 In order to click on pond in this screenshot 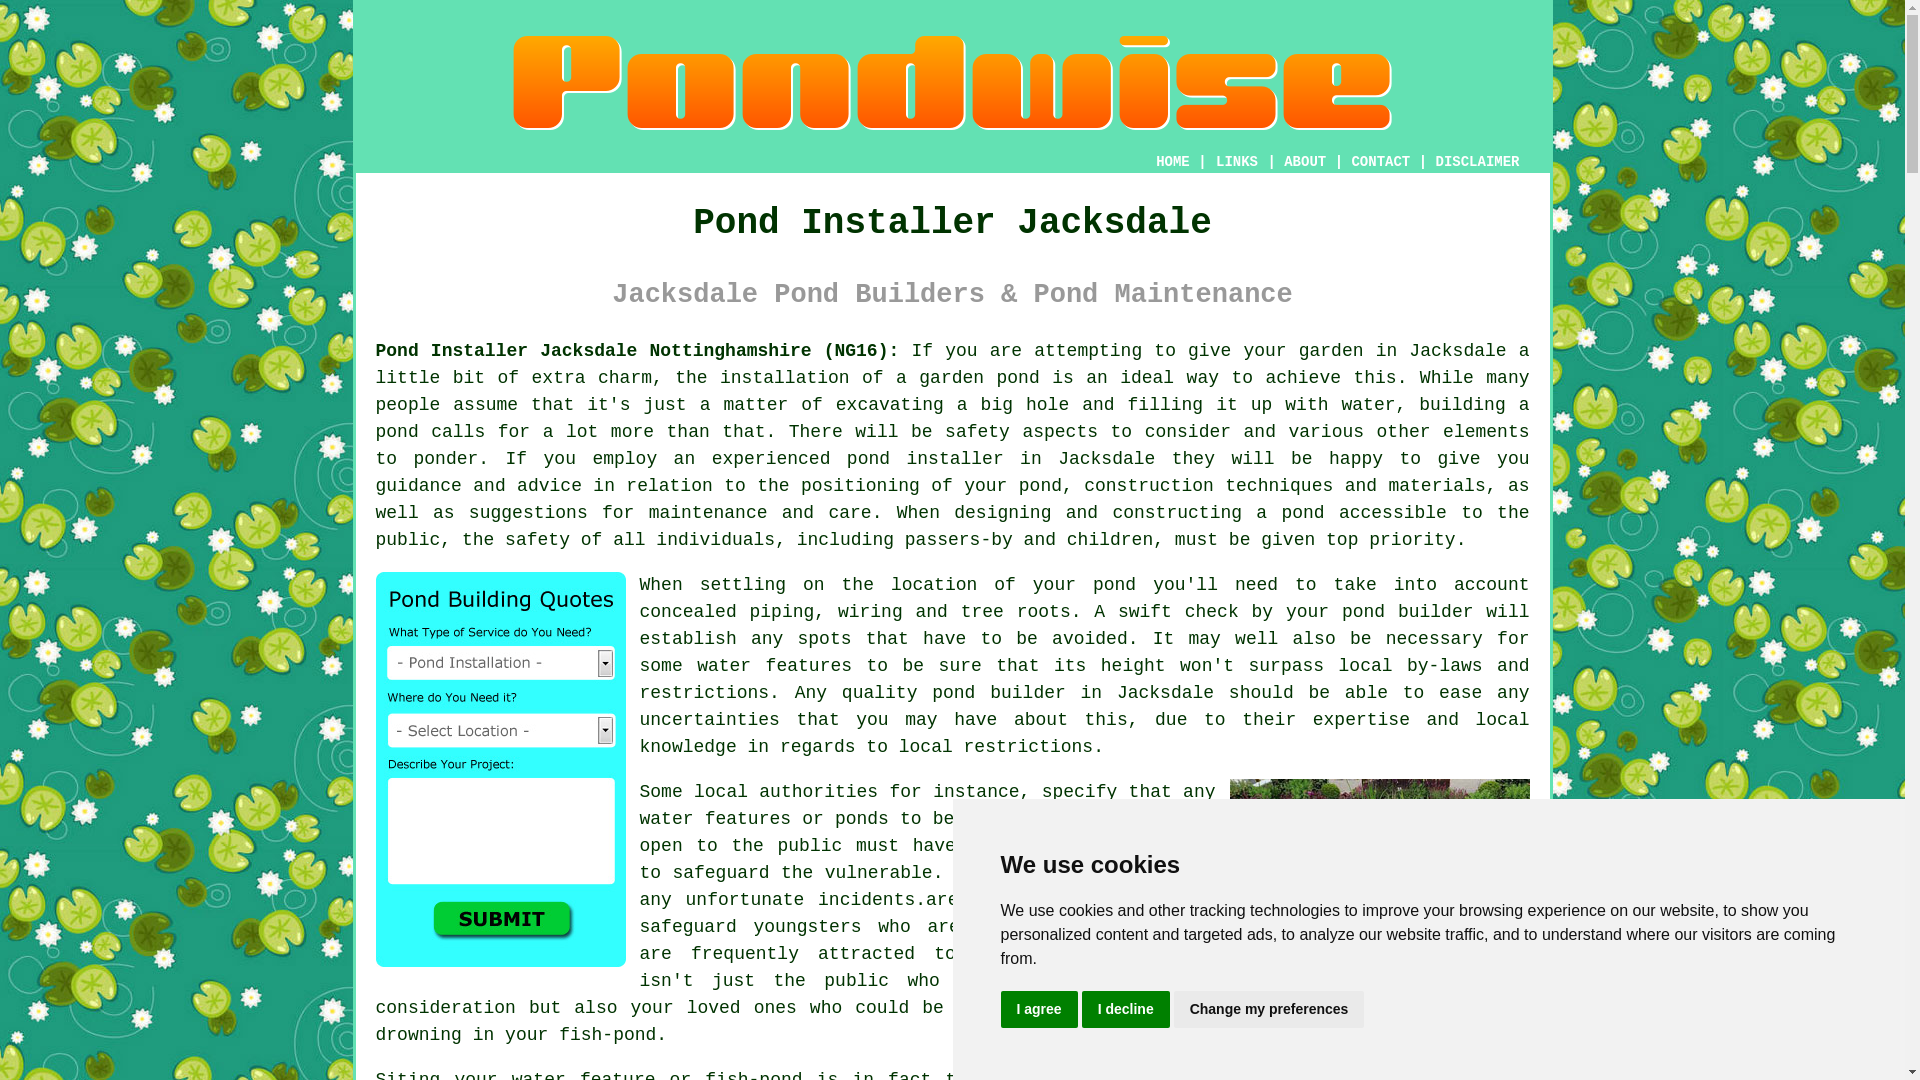, I will do `click(1114, 584)`.